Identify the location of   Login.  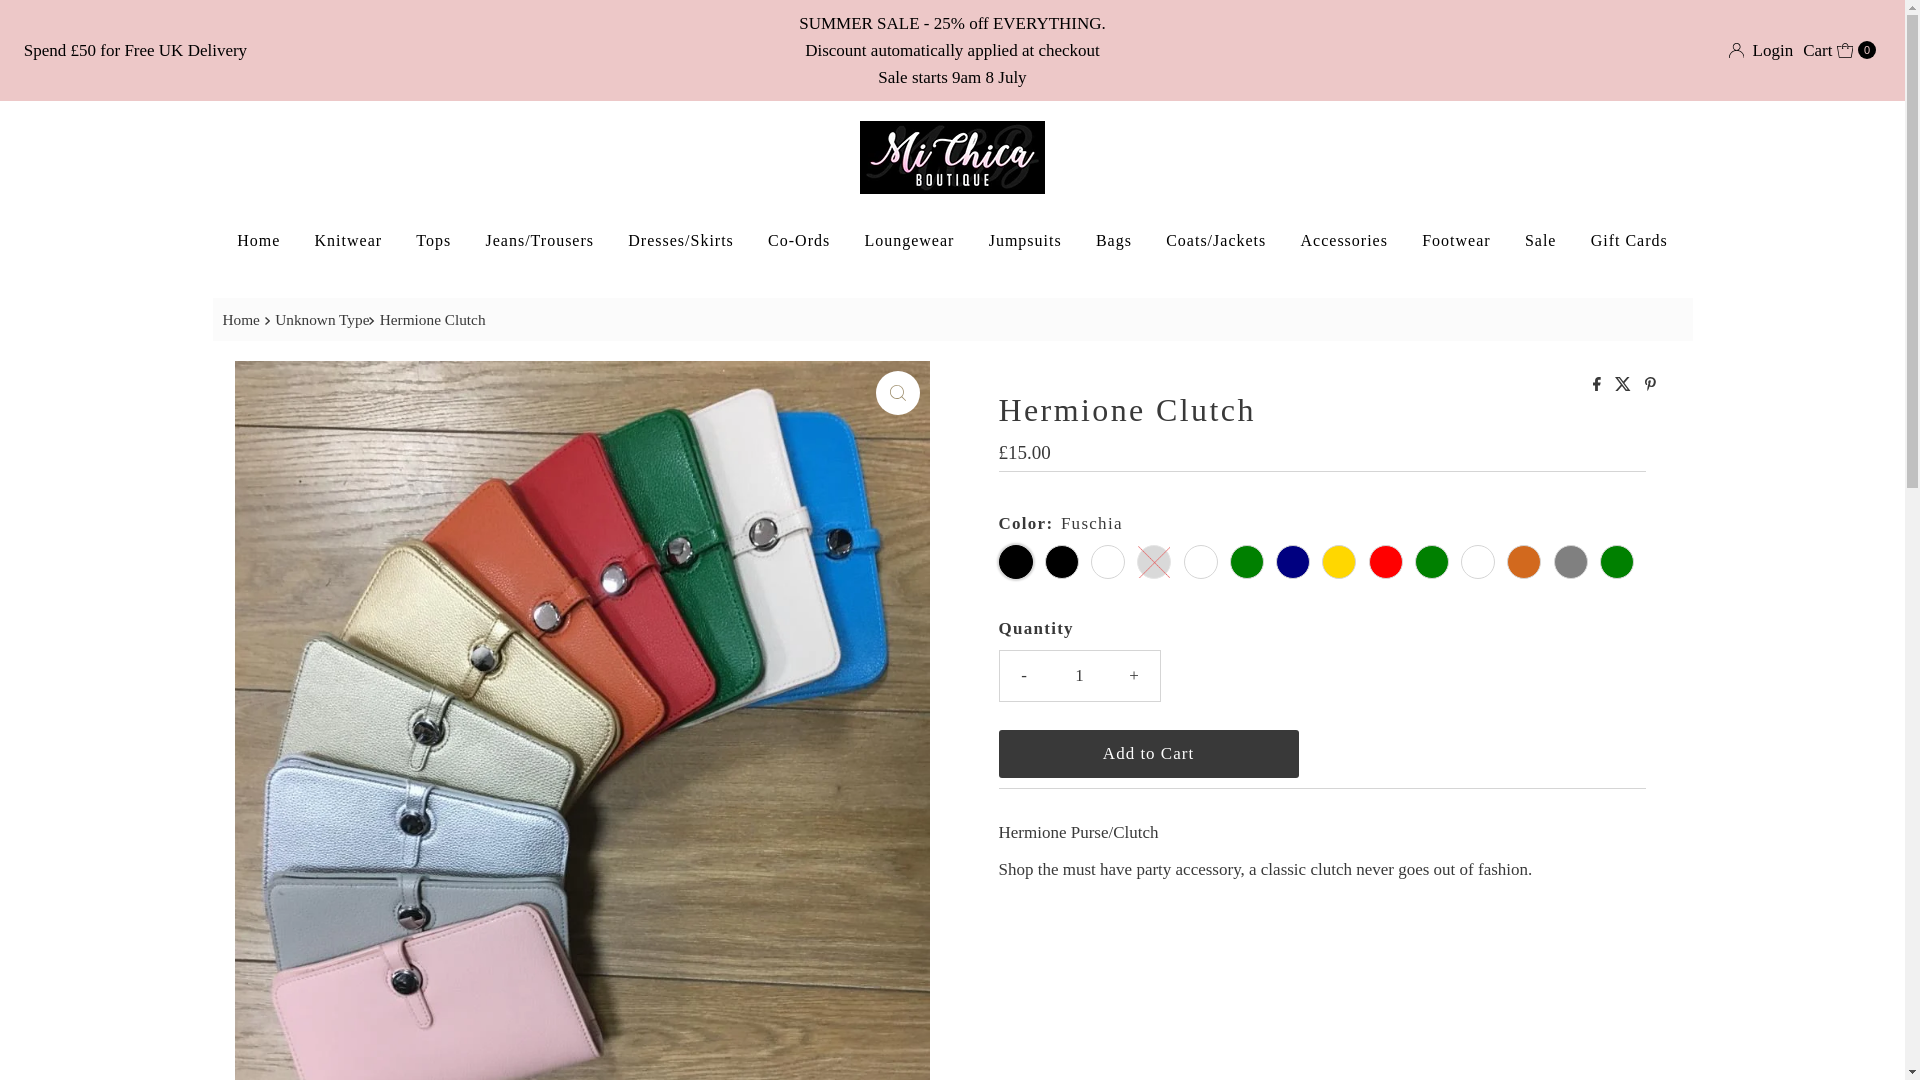
(1761, 50).